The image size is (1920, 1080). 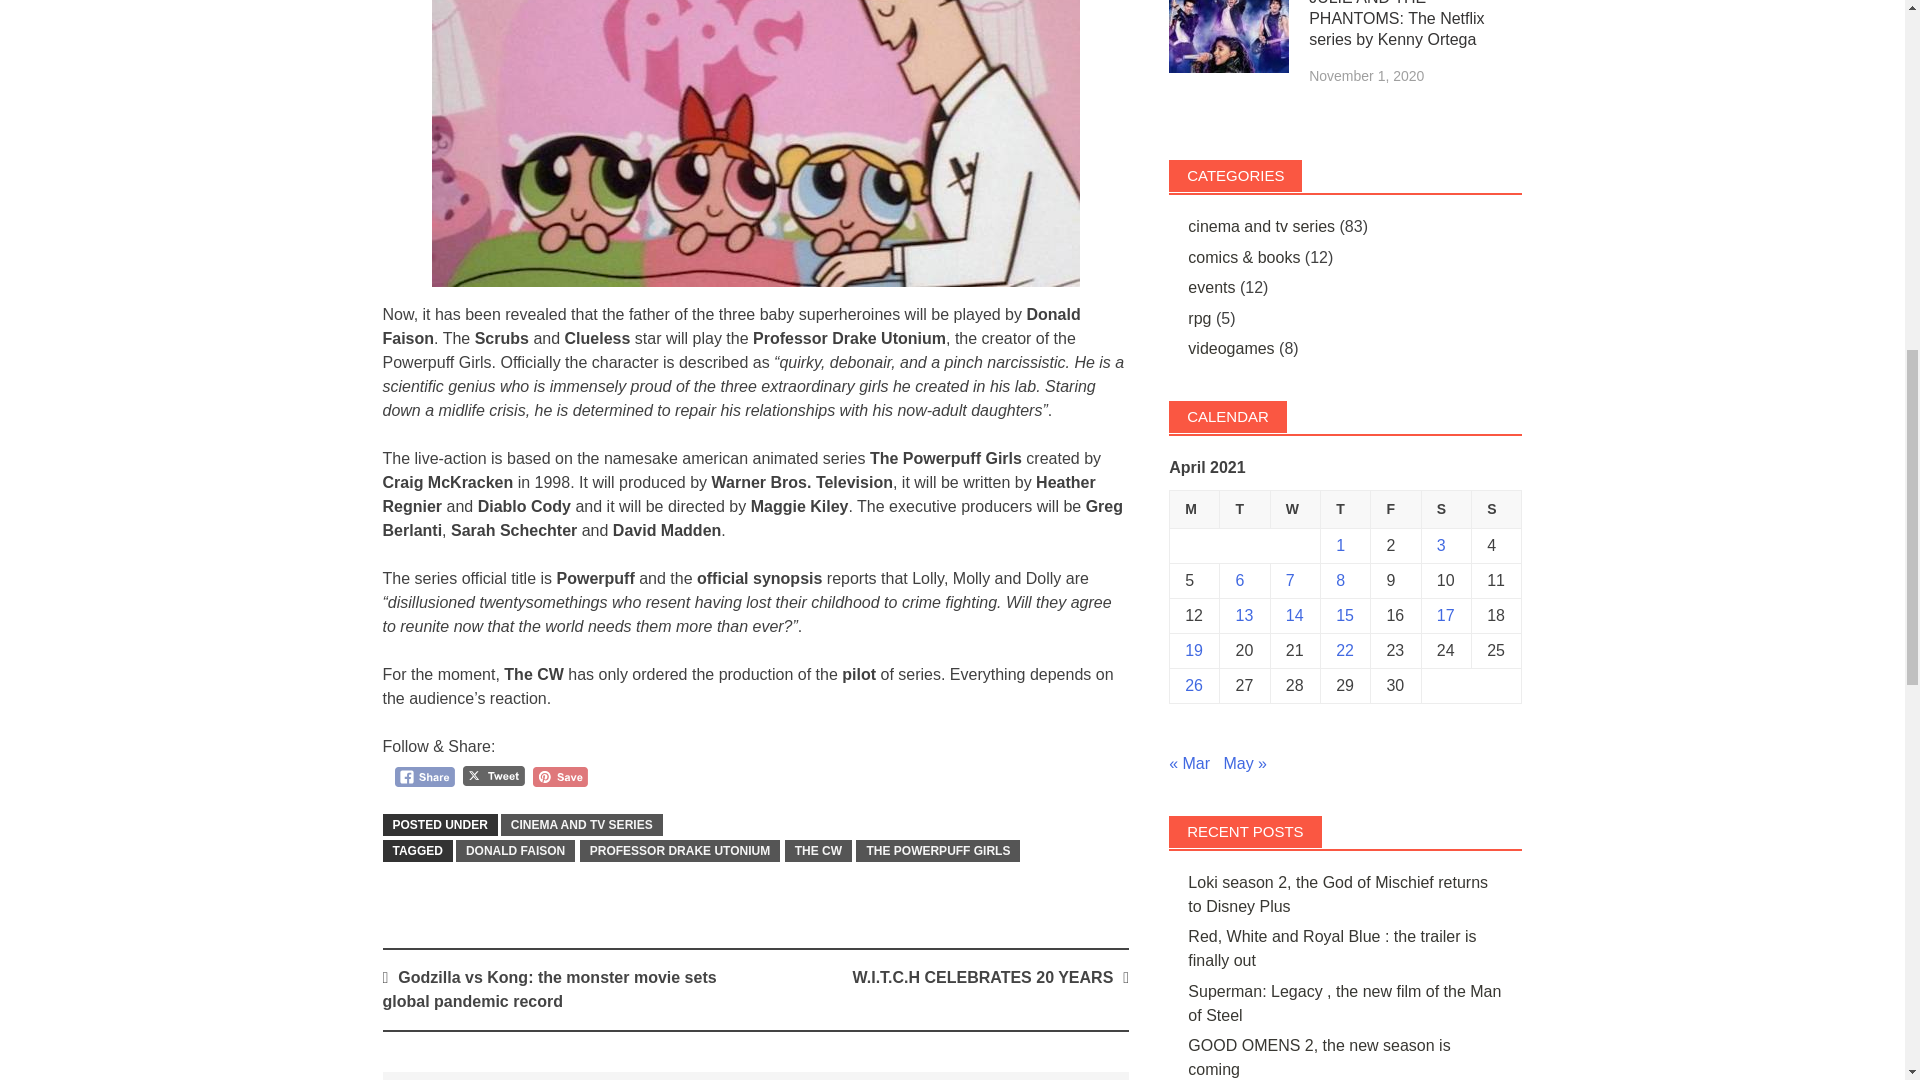 What do you see at coordinates (679, 850) in the screenshot?
I see `PROFESSOR DRAKE UTONIUM` at bounding box center [679, 850].